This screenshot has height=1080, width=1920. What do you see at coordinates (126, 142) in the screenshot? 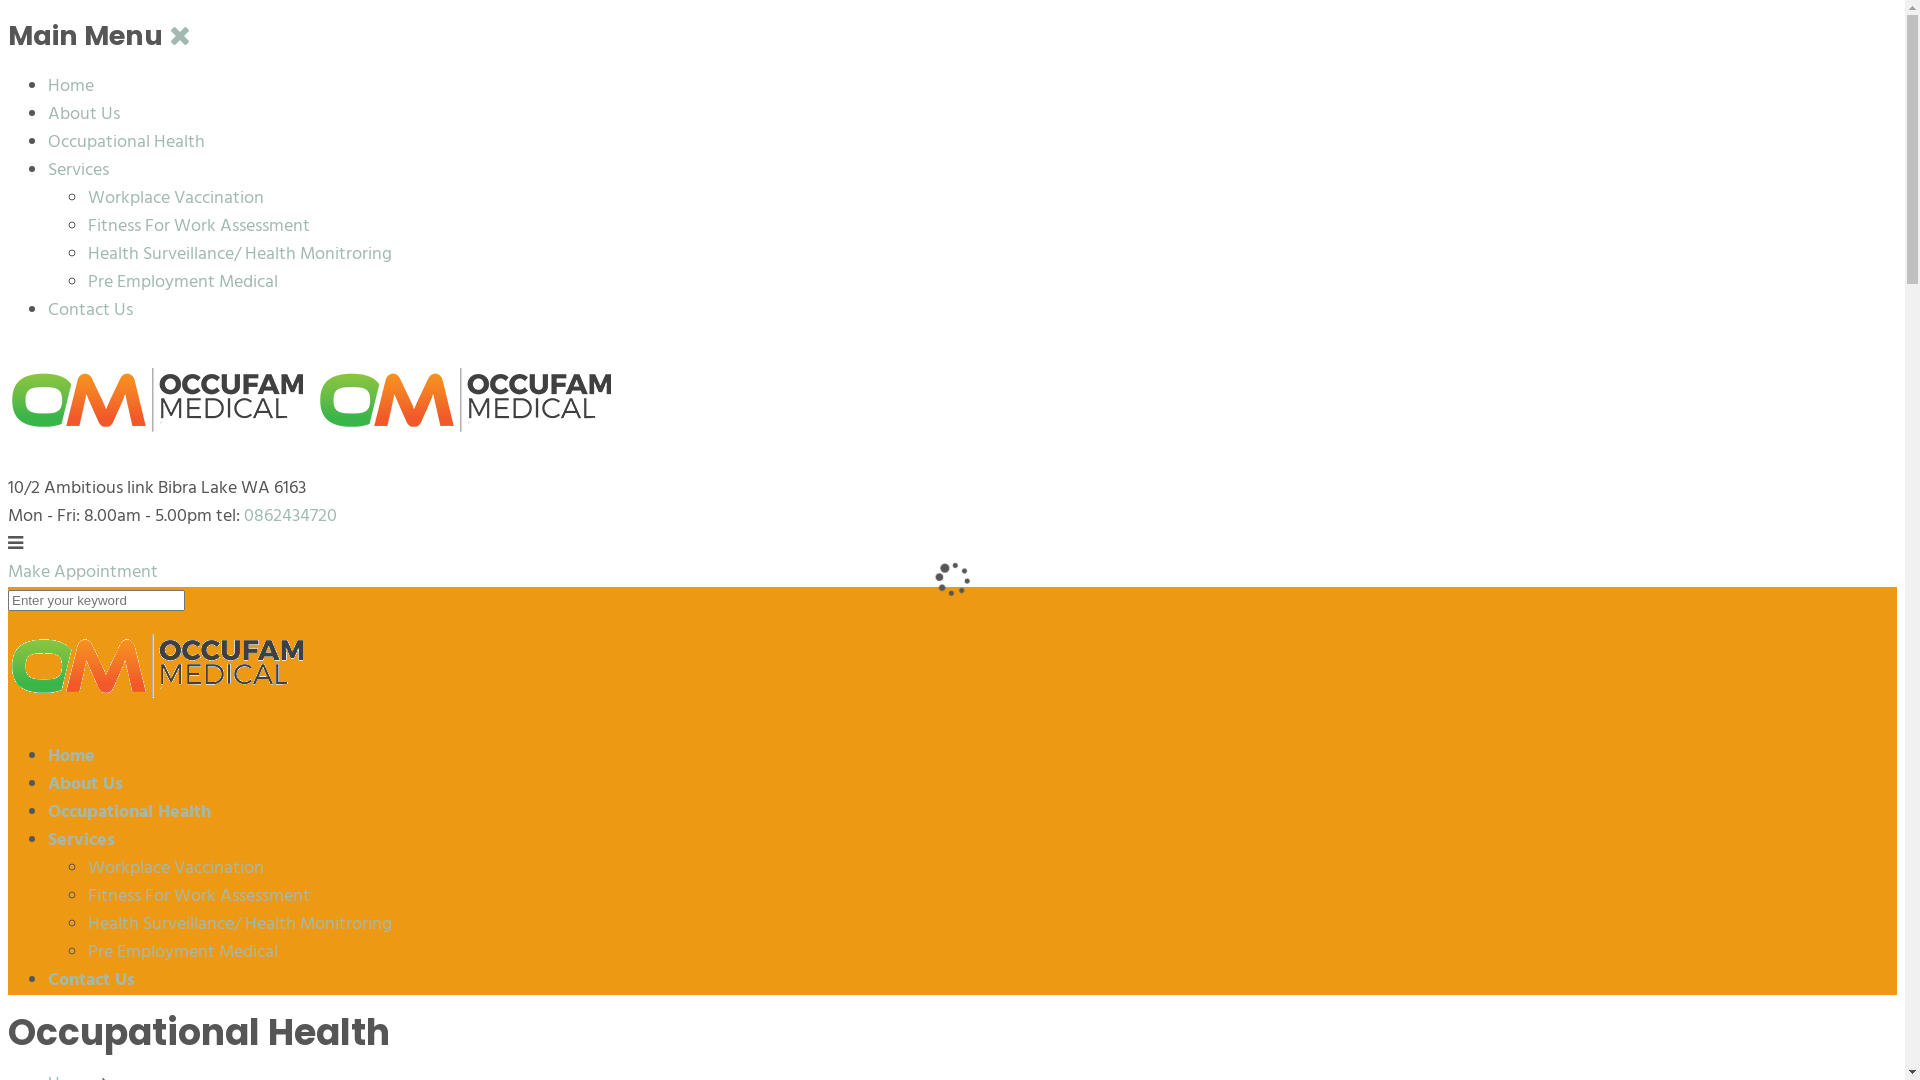
I see `Occupational Health` at bounding box center [126, 142].